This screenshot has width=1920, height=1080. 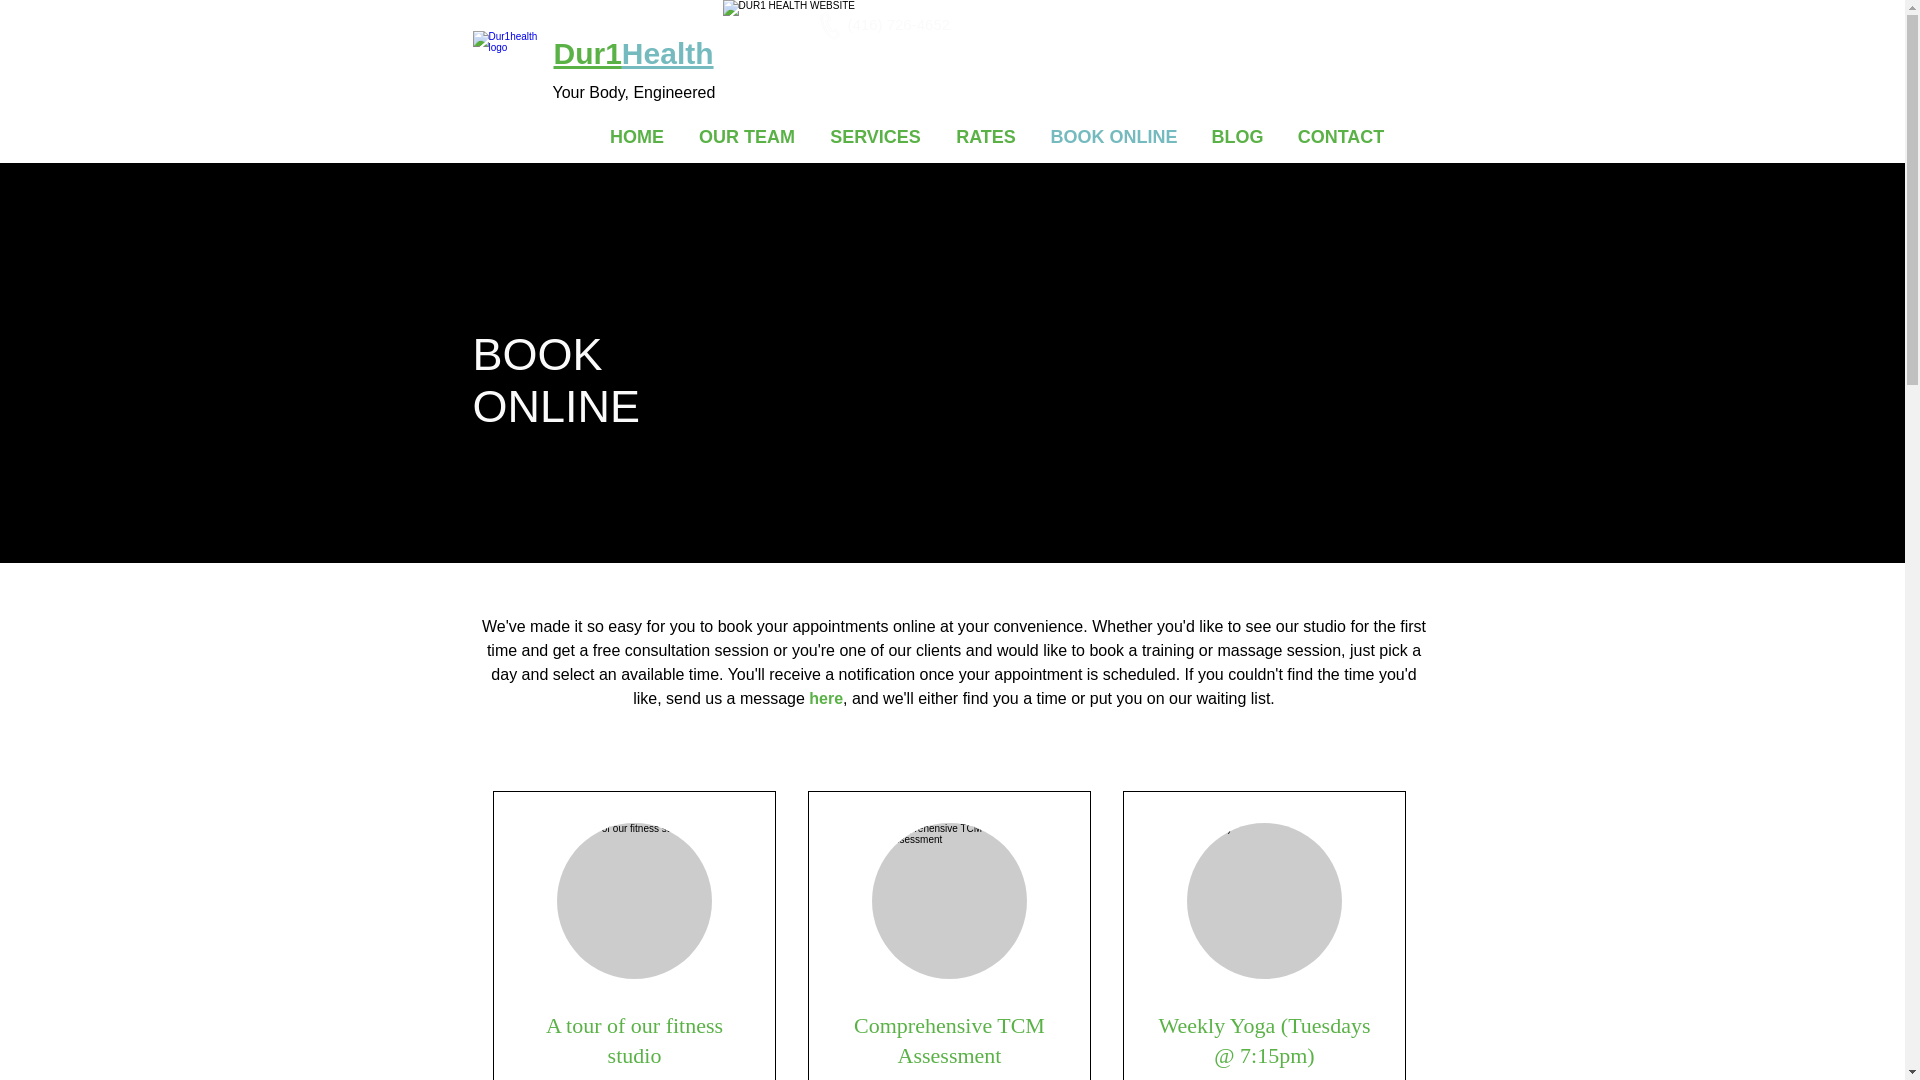 What do you see at coordinates (950, 1040) in the screenshot?
I see `Comprehensive TCM Assessment` at bounding box center [950, 1040].